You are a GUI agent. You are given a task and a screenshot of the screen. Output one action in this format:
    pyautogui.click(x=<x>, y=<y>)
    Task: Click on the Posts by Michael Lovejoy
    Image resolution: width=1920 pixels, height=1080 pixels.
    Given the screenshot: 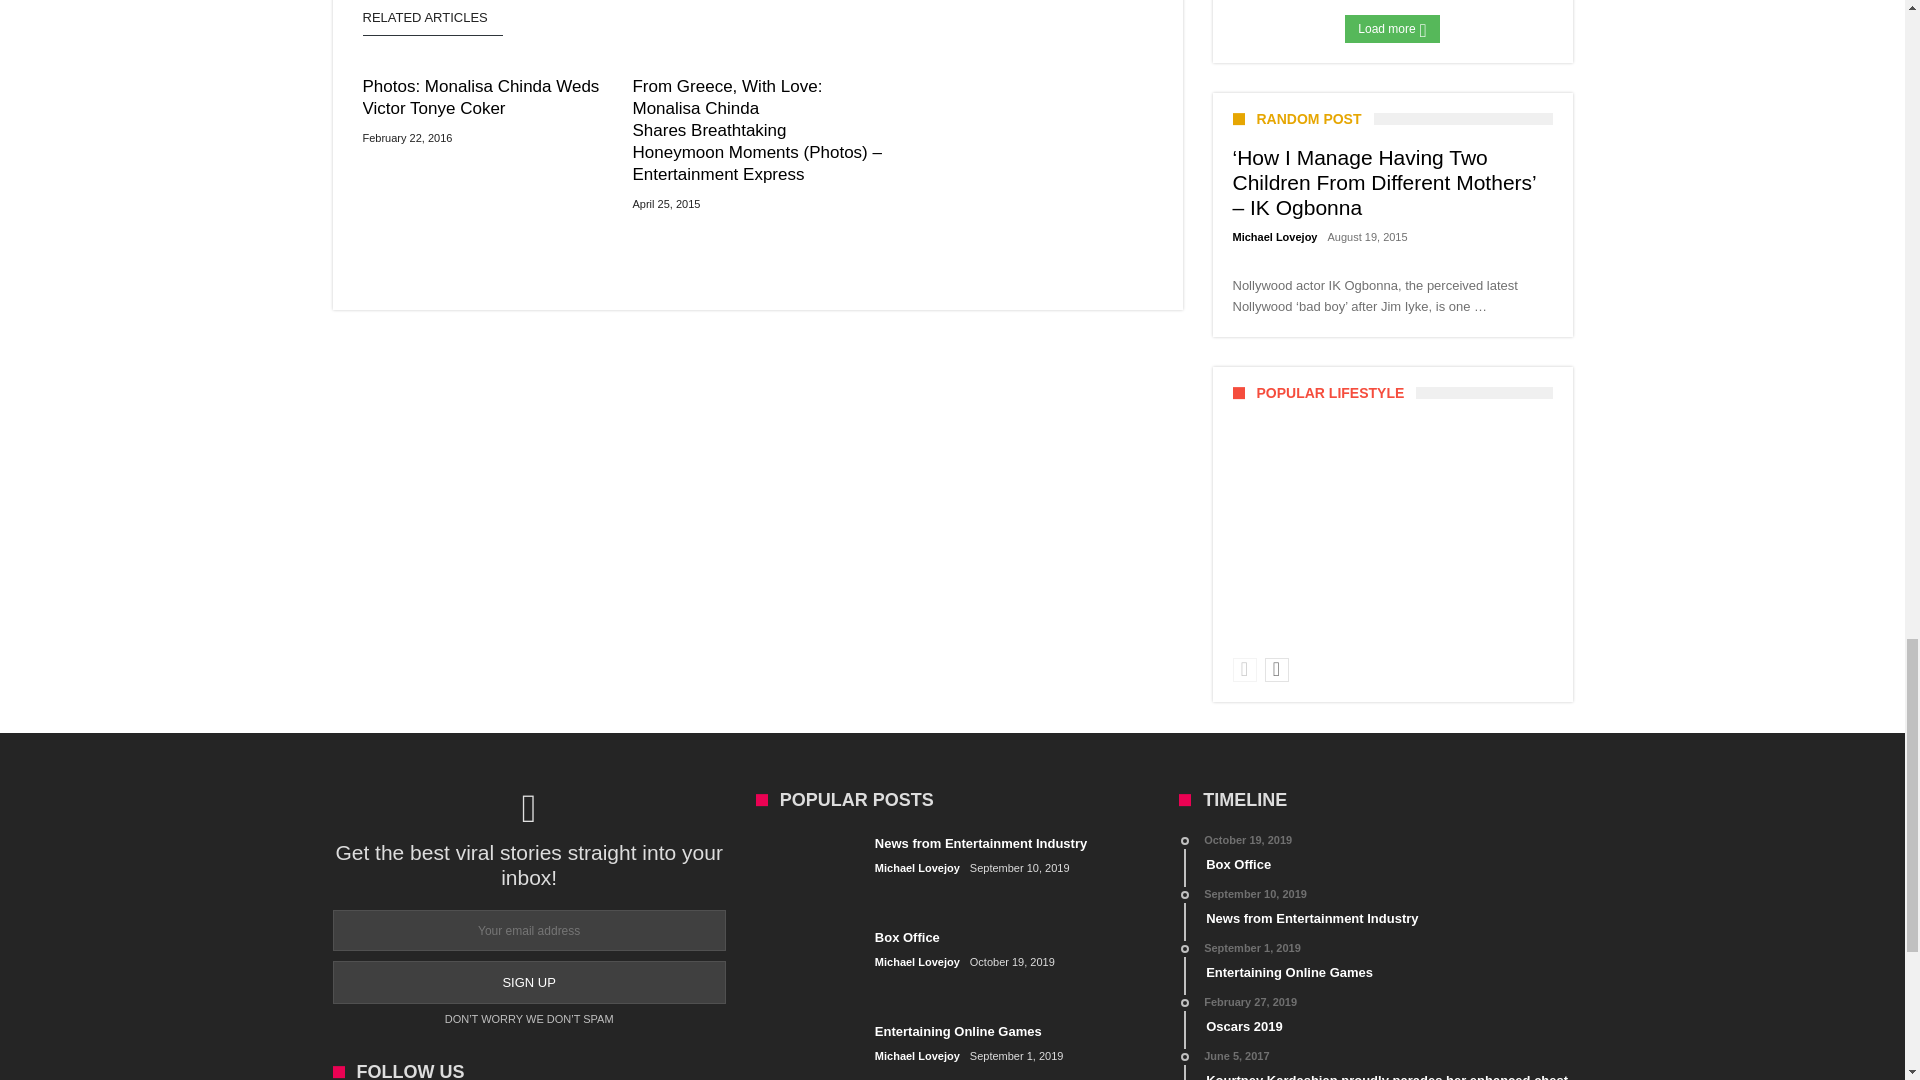 What is the action you would take?
    pyautogui.click(x=918, y=868)
    